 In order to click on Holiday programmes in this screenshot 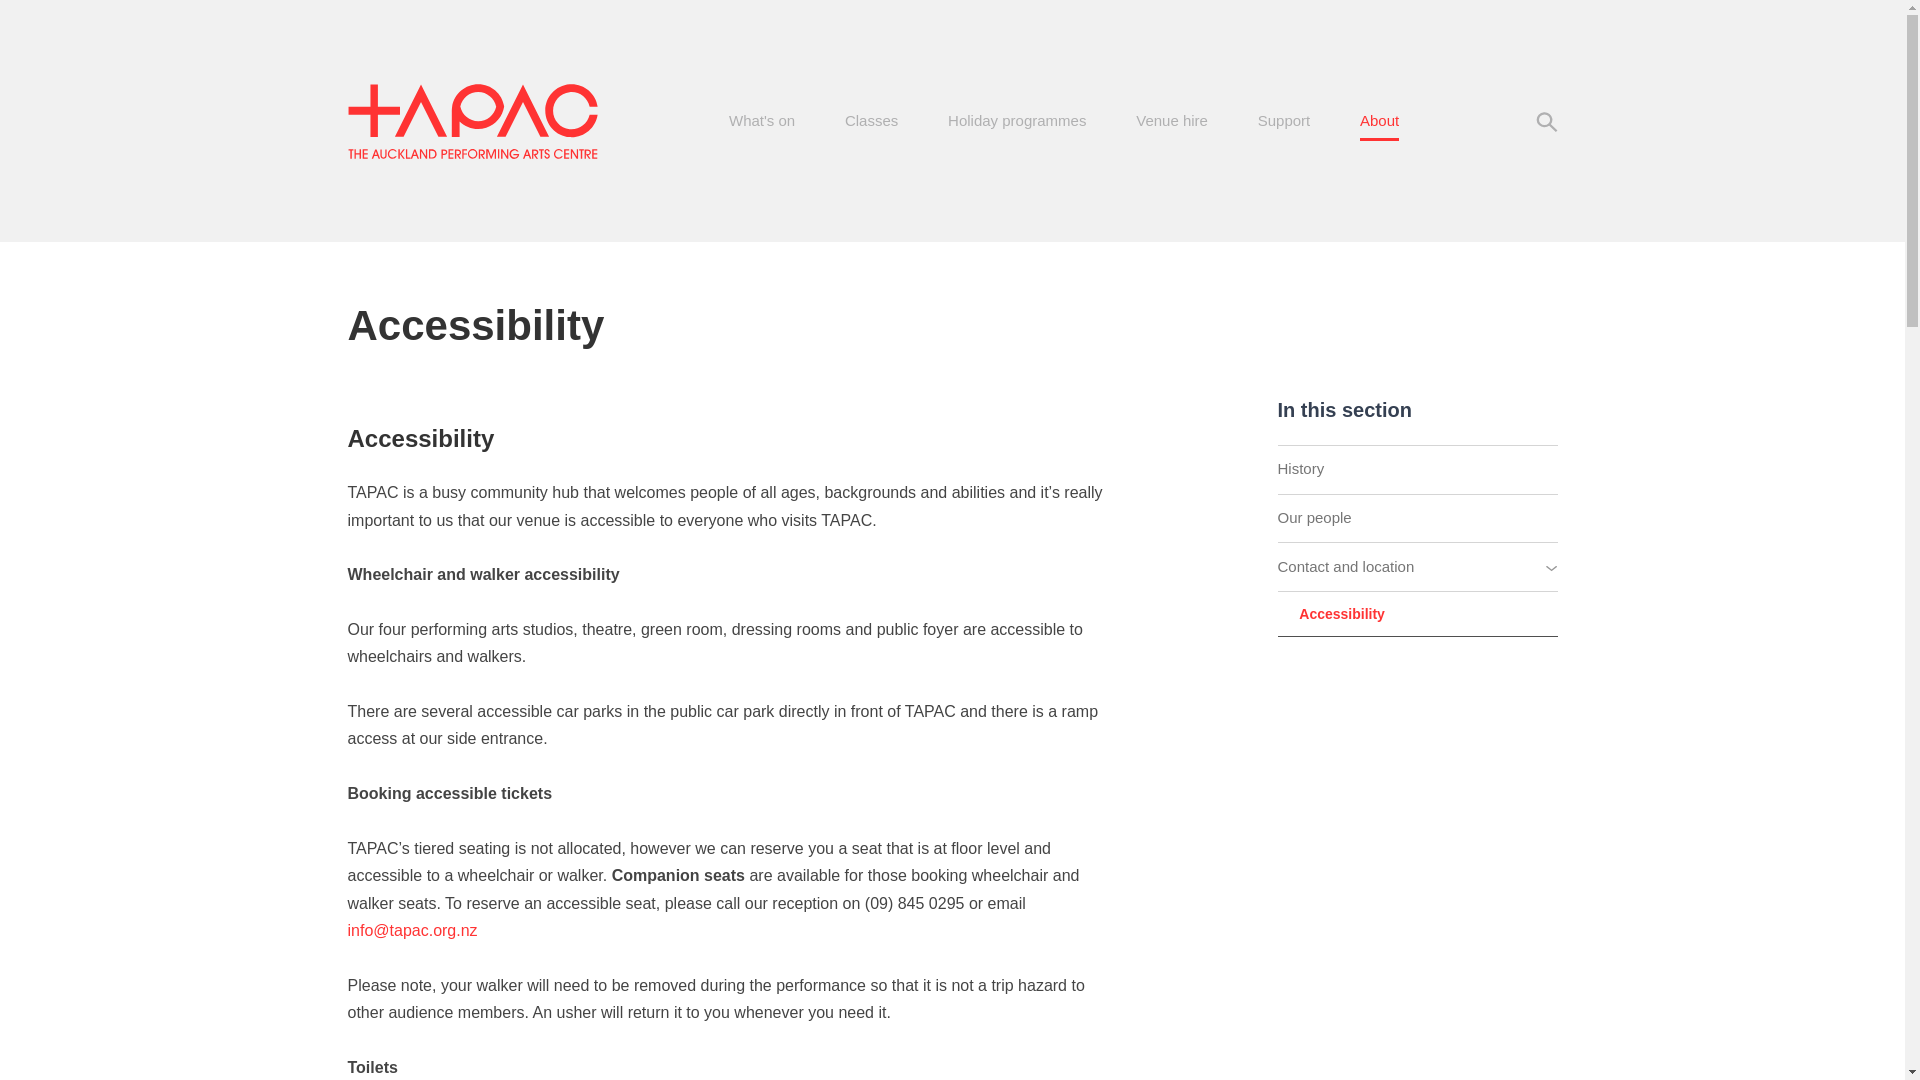, I will do `click(1017, 122)`.